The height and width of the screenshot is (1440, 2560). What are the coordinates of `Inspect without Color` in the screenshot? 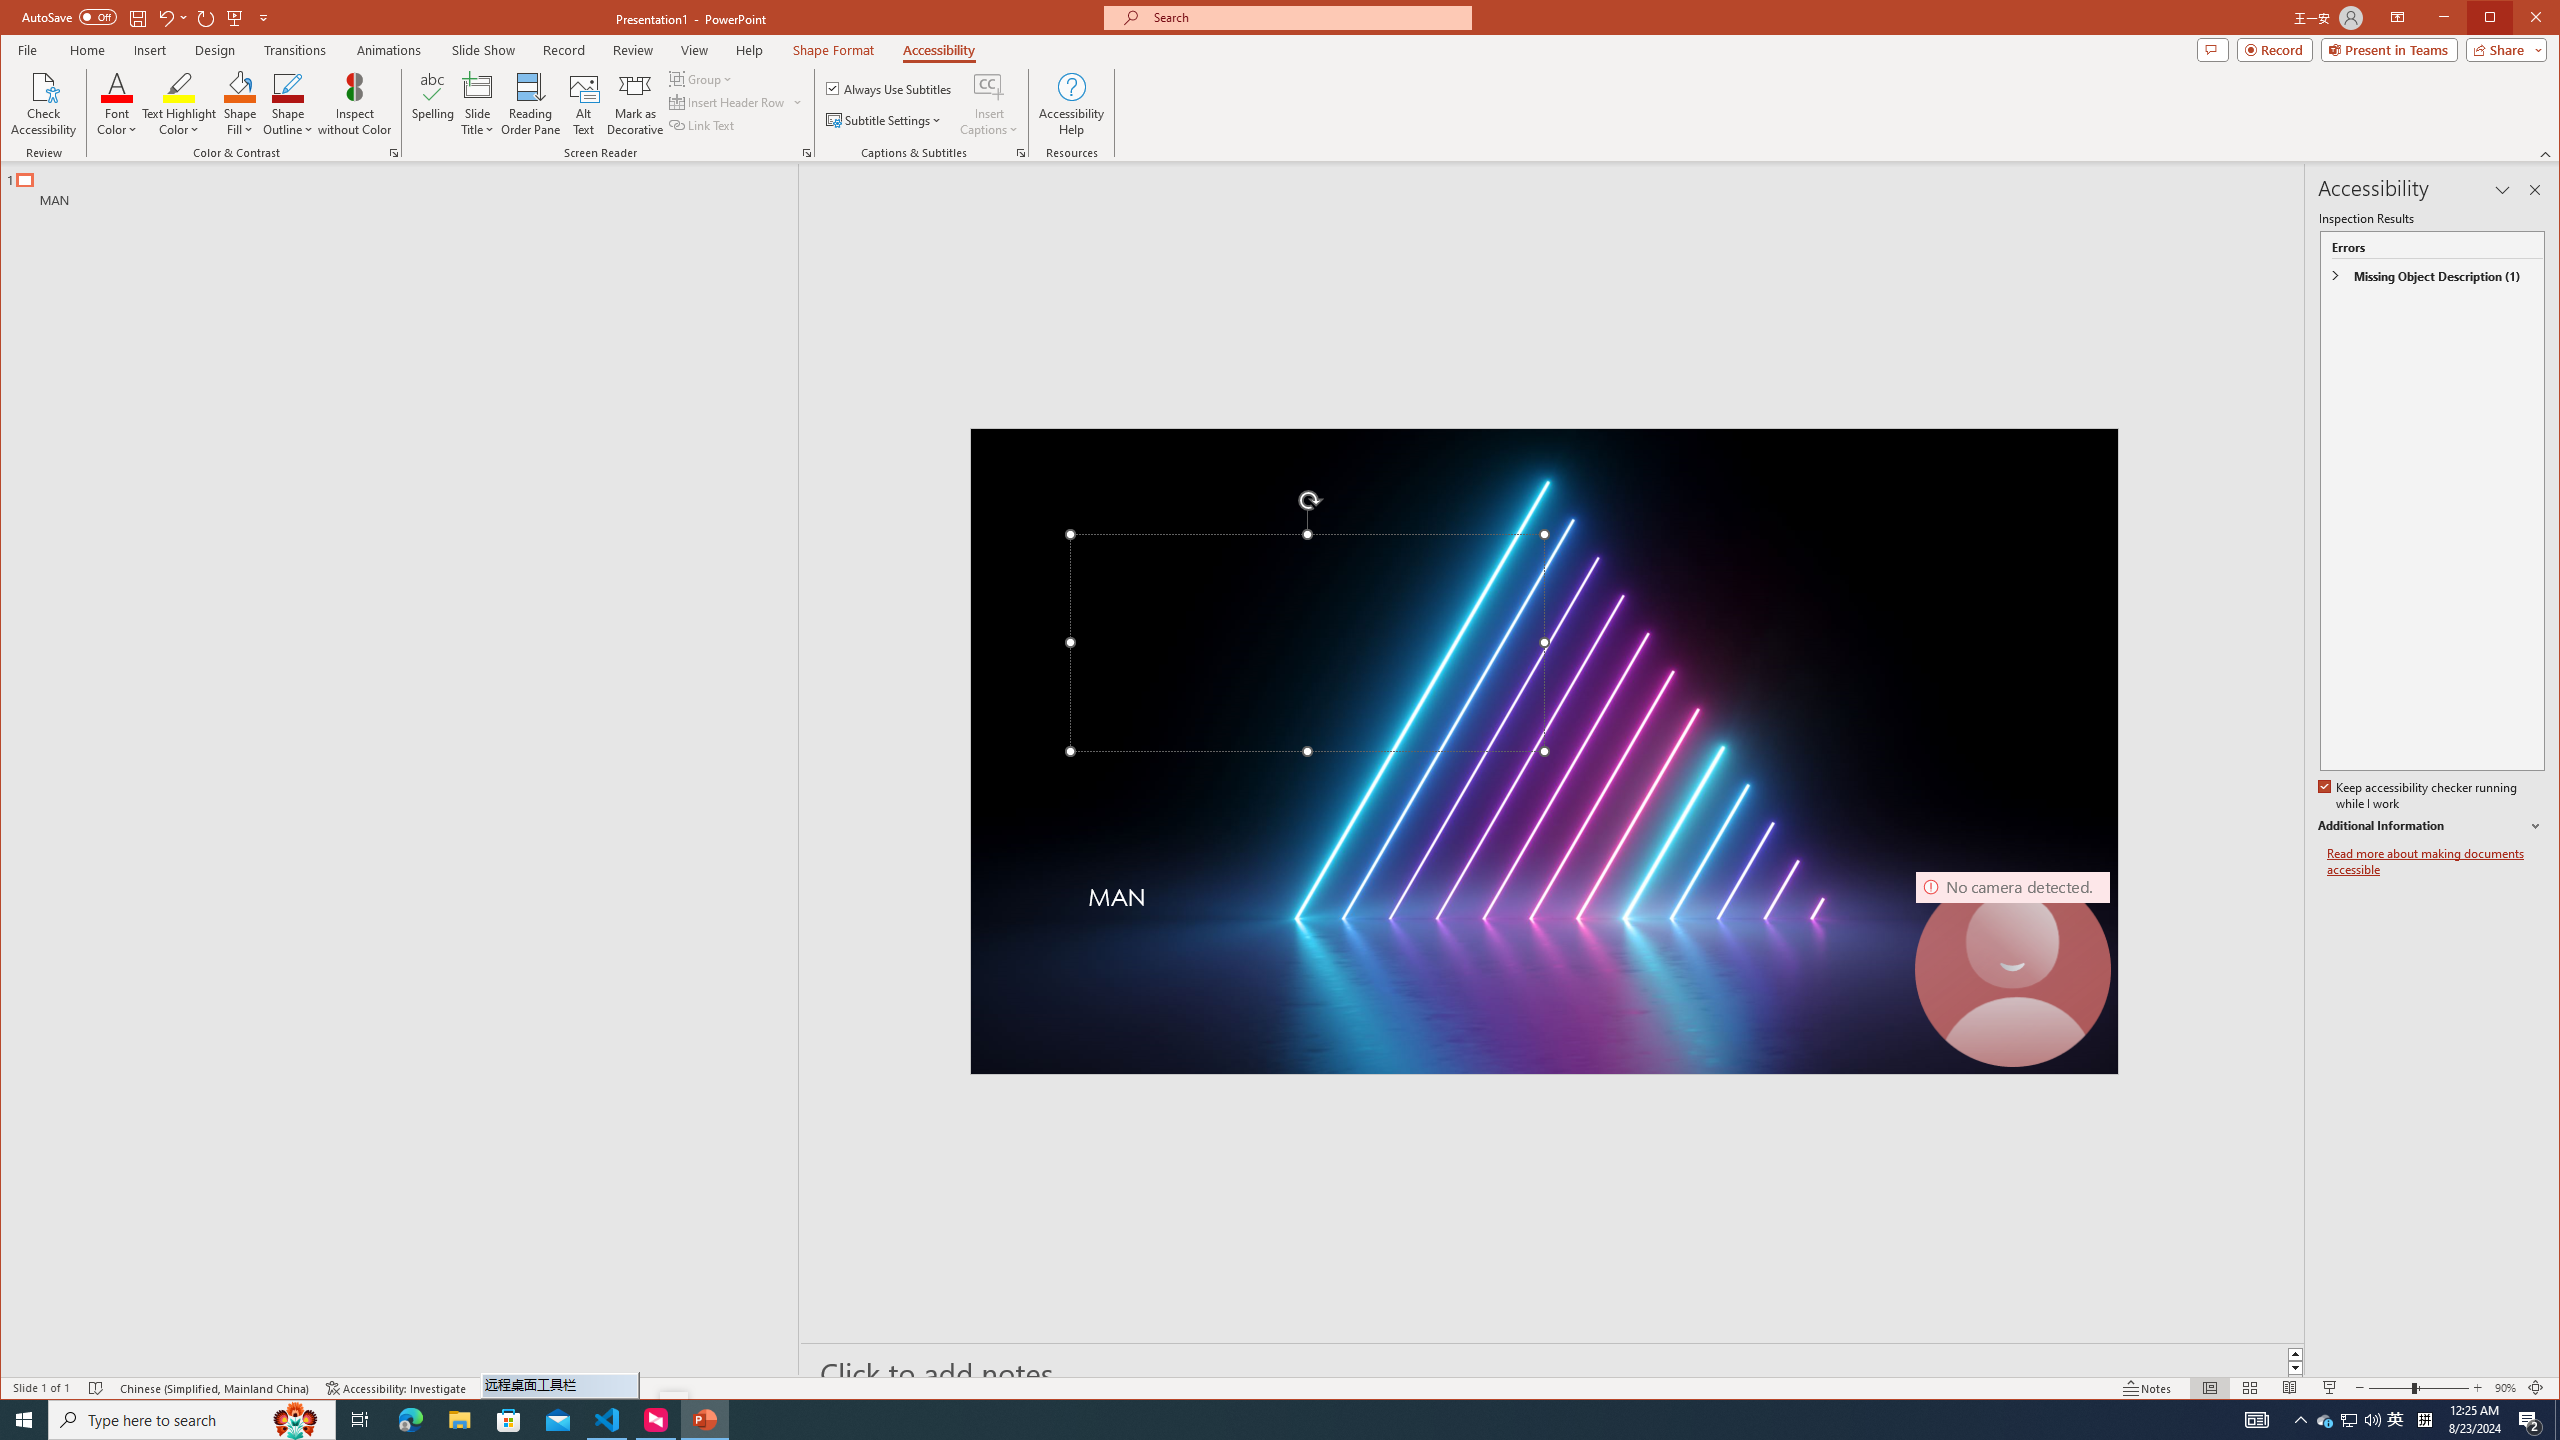 It's located at (354, 104).